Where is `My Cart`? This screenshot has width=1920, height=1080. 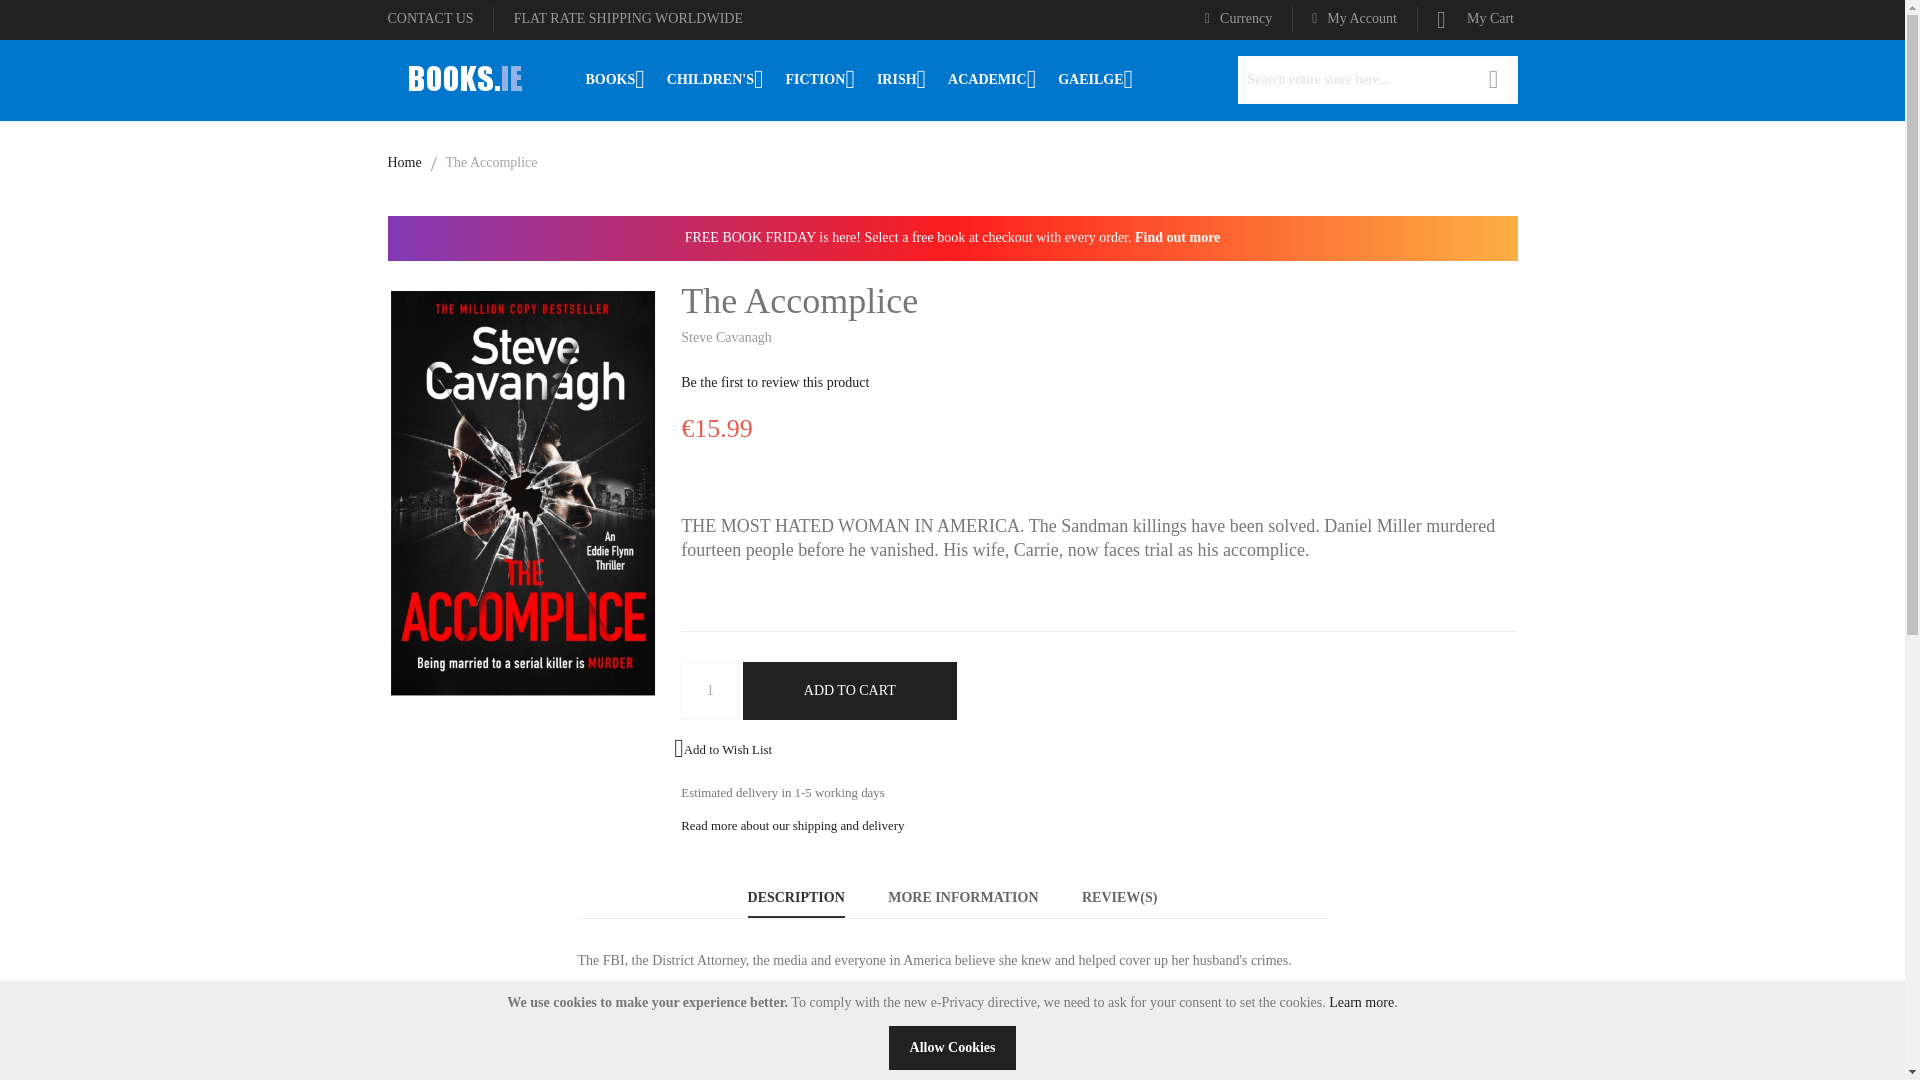 My Cart is located at coordinates (1477, 19).